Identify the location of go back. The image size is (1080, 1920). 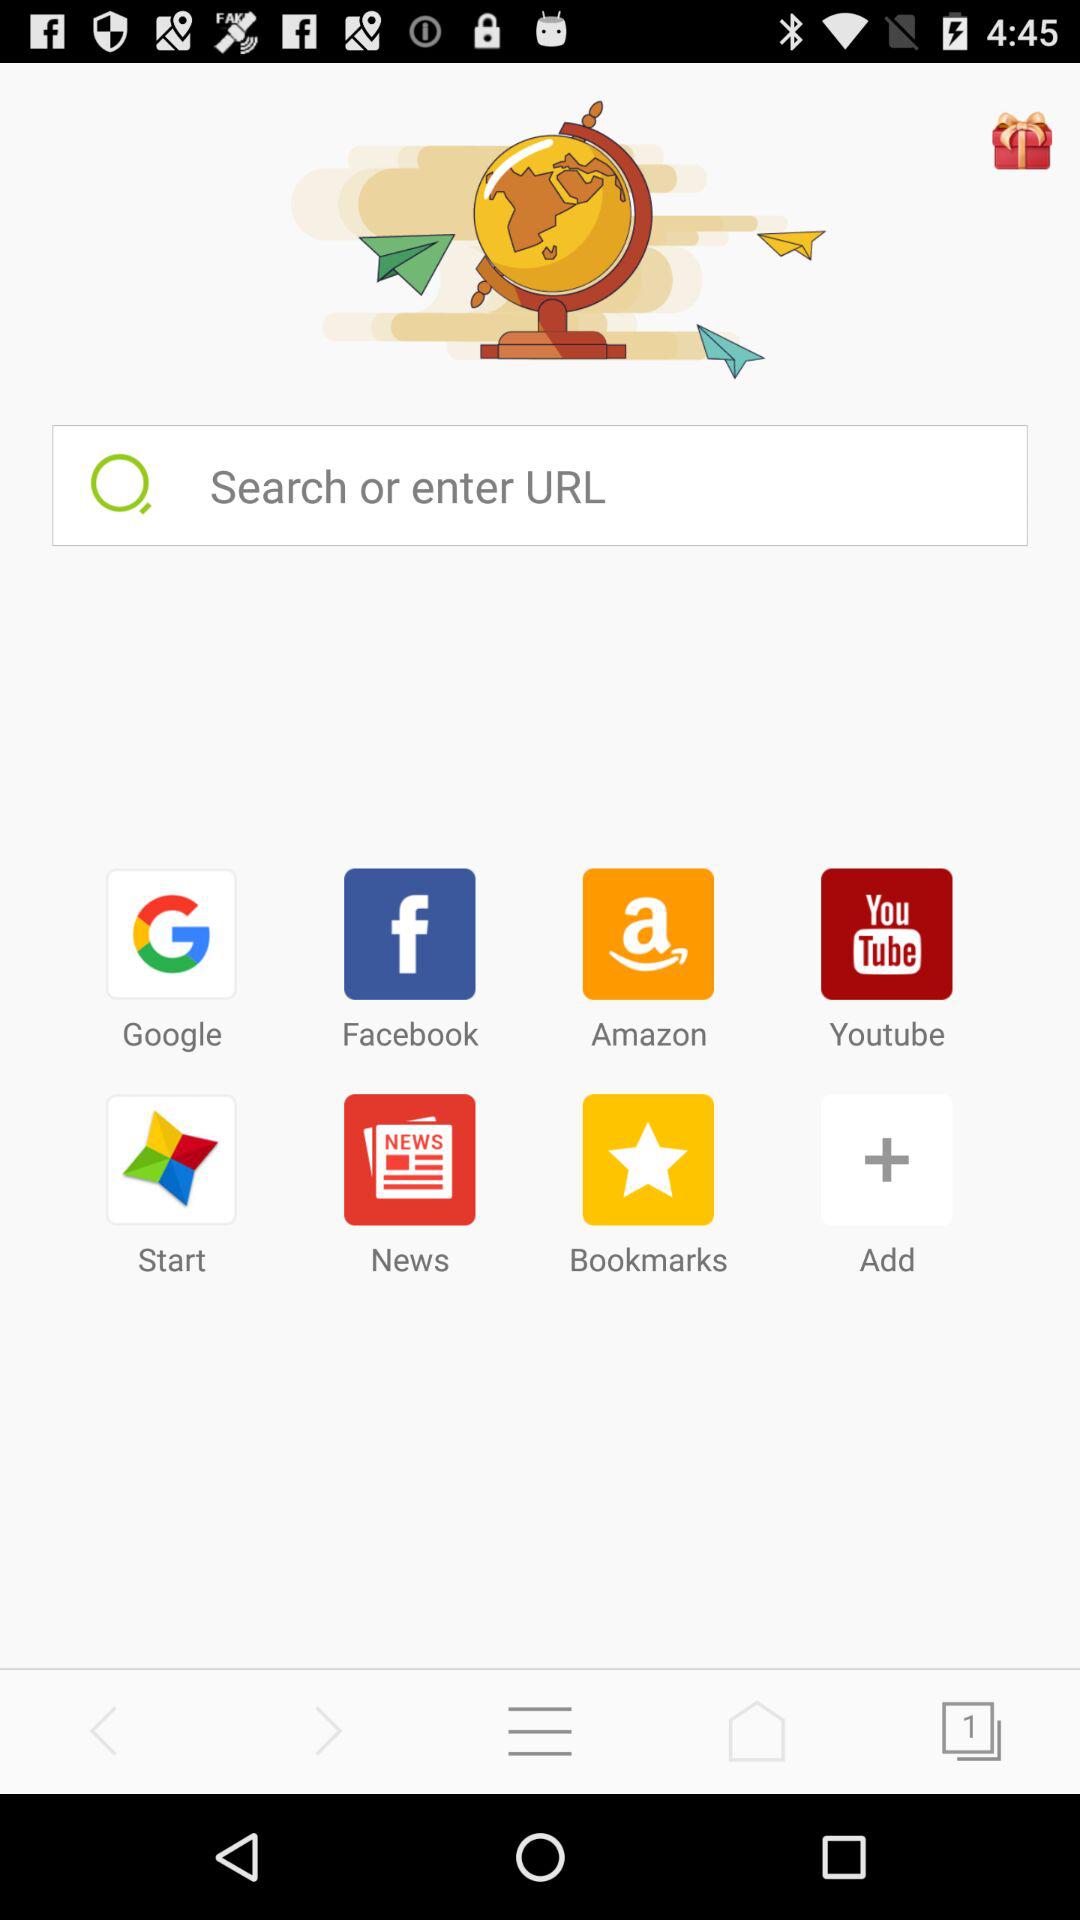
(108, 1730).